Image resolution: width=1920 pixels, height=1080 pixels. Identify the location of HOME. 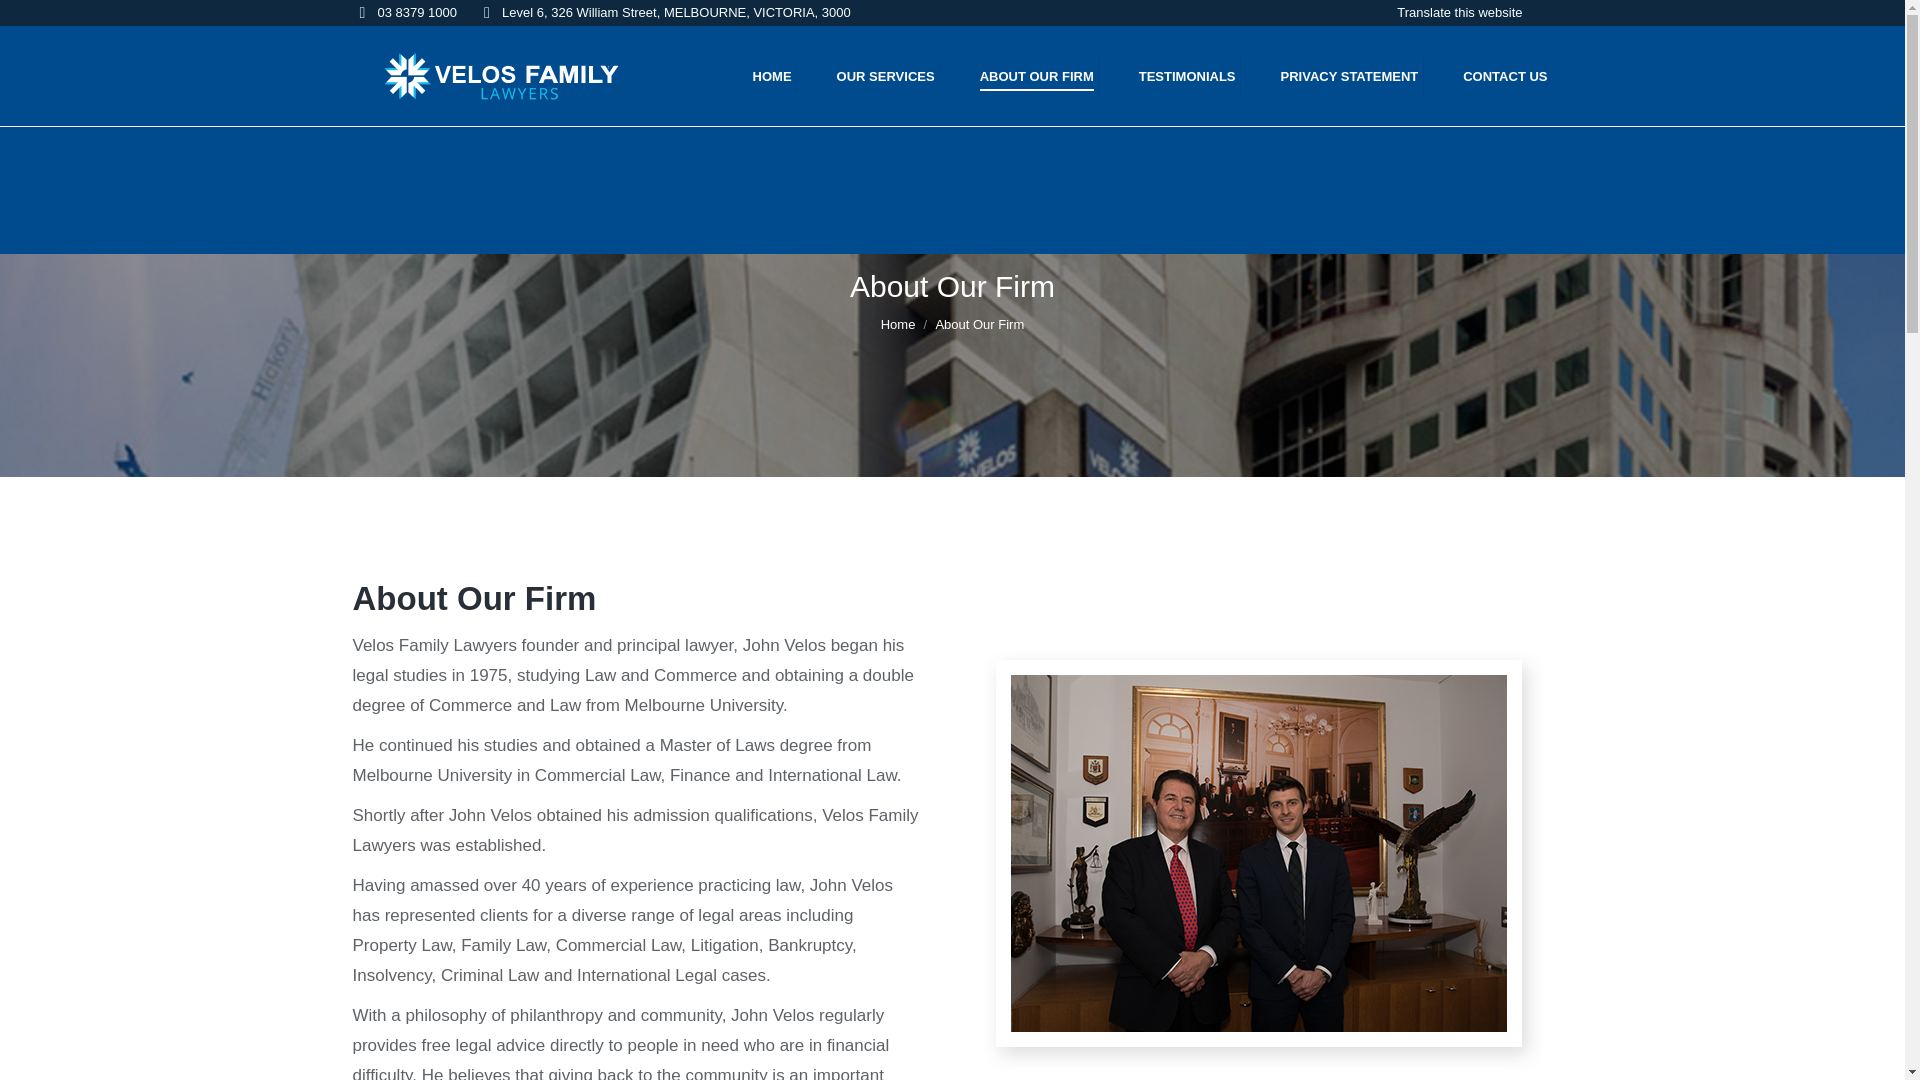
(754, 76).